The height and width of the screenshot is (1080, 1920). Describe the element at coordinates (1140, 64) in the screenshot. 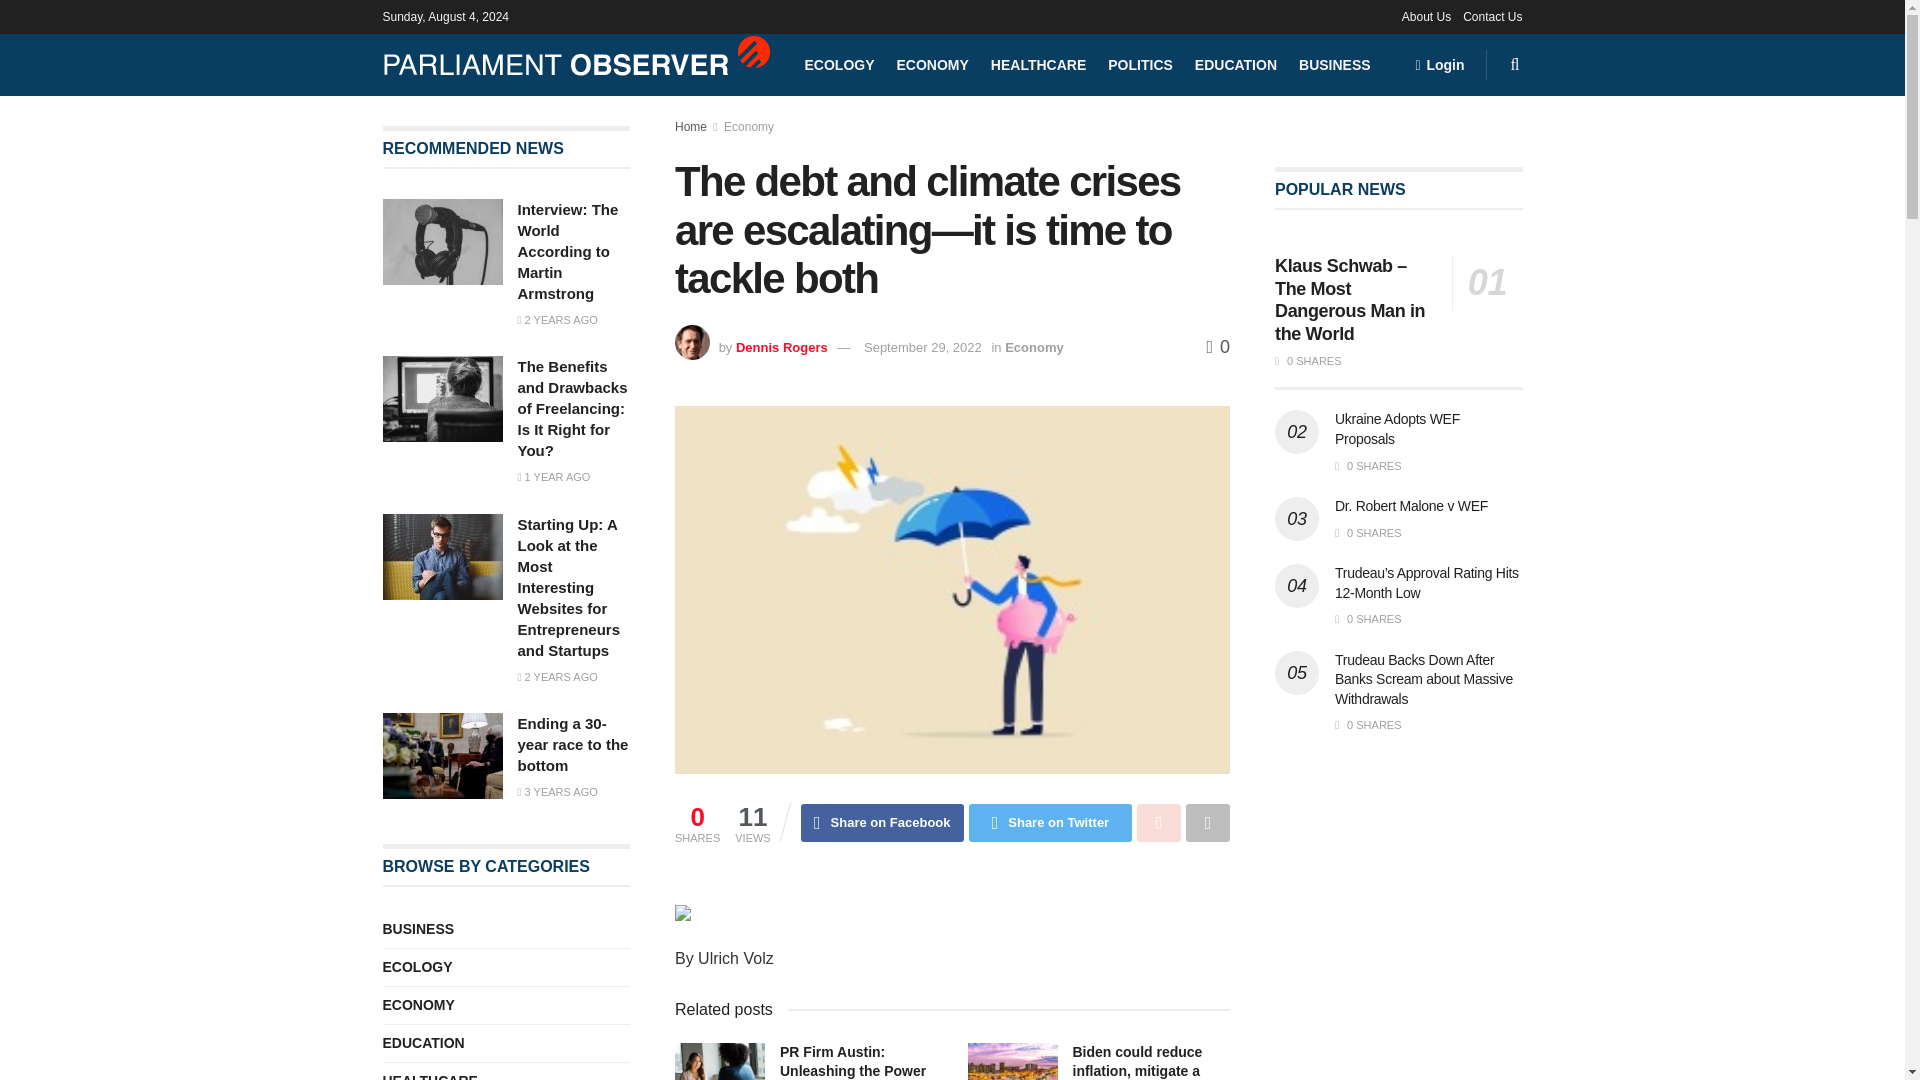

I see `POLITICS` at that location.